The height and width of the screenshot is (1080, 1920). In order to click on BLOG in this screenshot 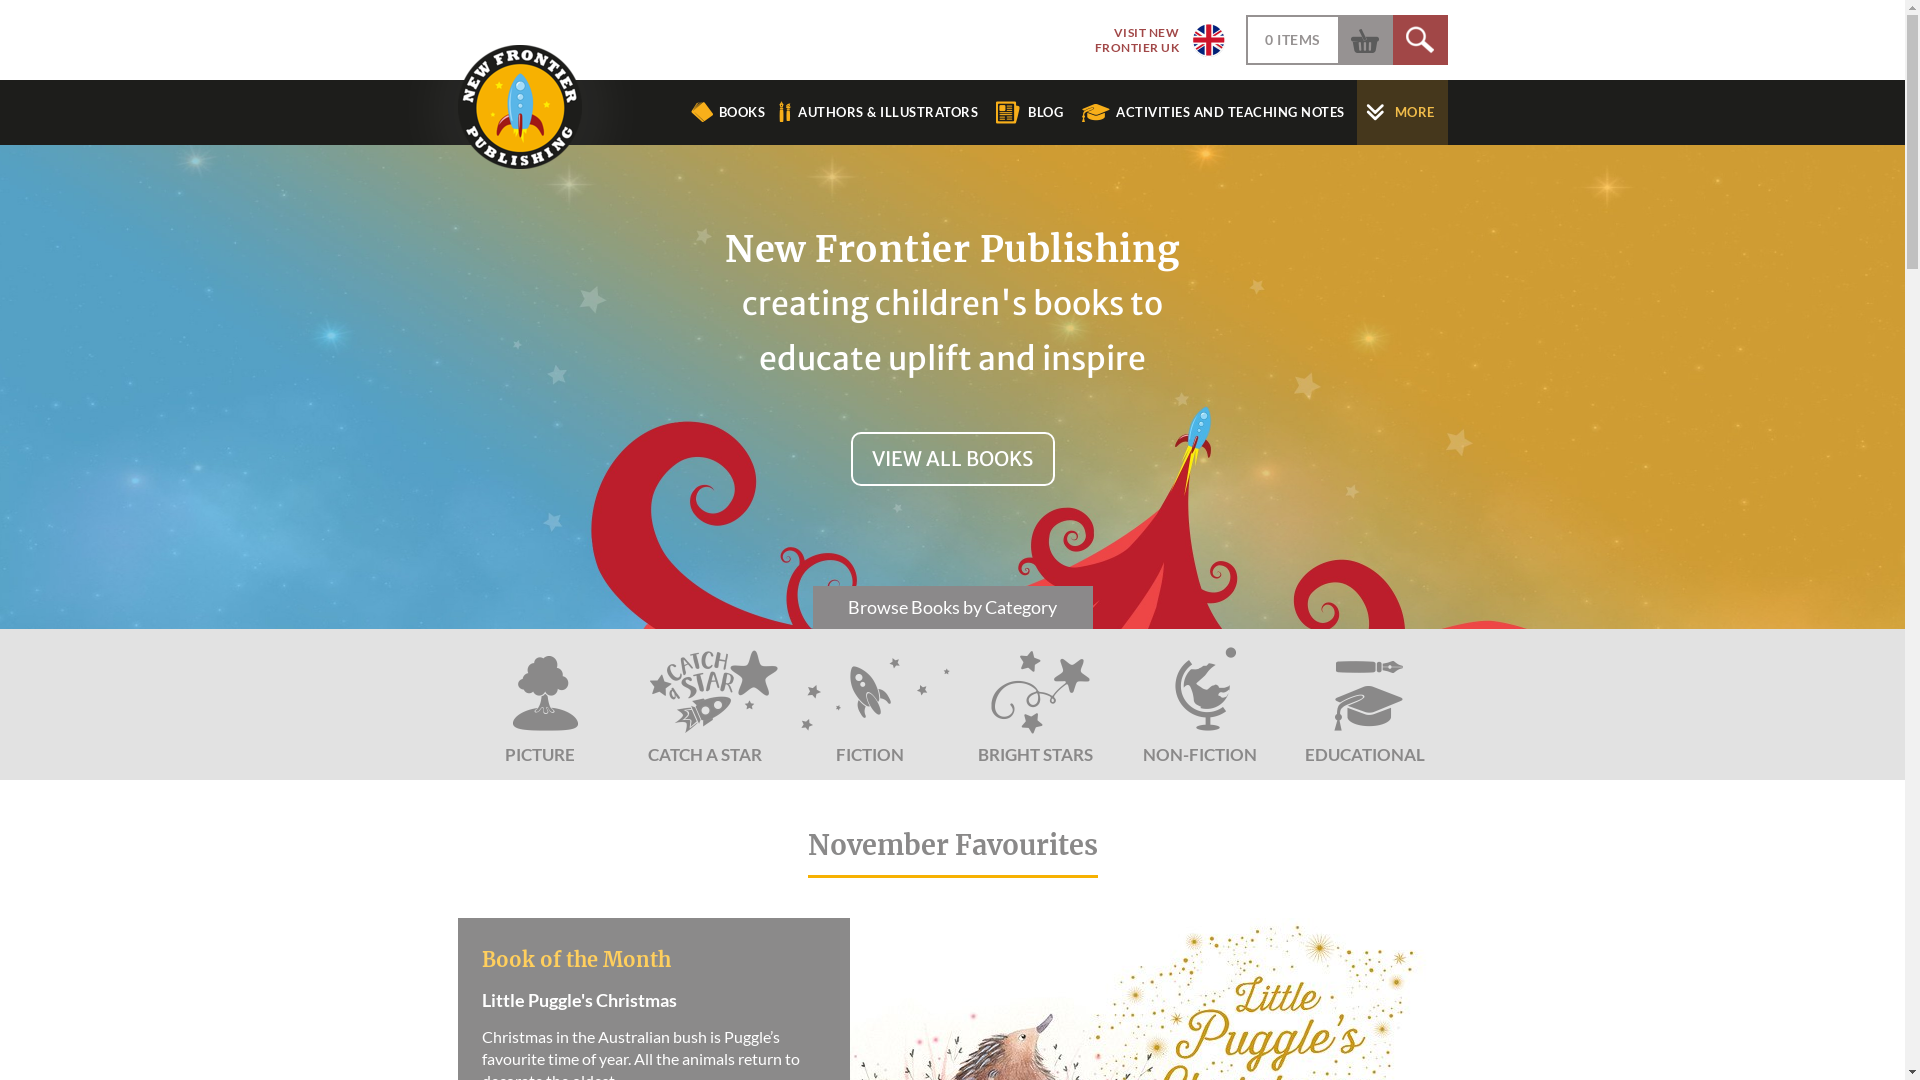, I will do `click(1036, 112)`.